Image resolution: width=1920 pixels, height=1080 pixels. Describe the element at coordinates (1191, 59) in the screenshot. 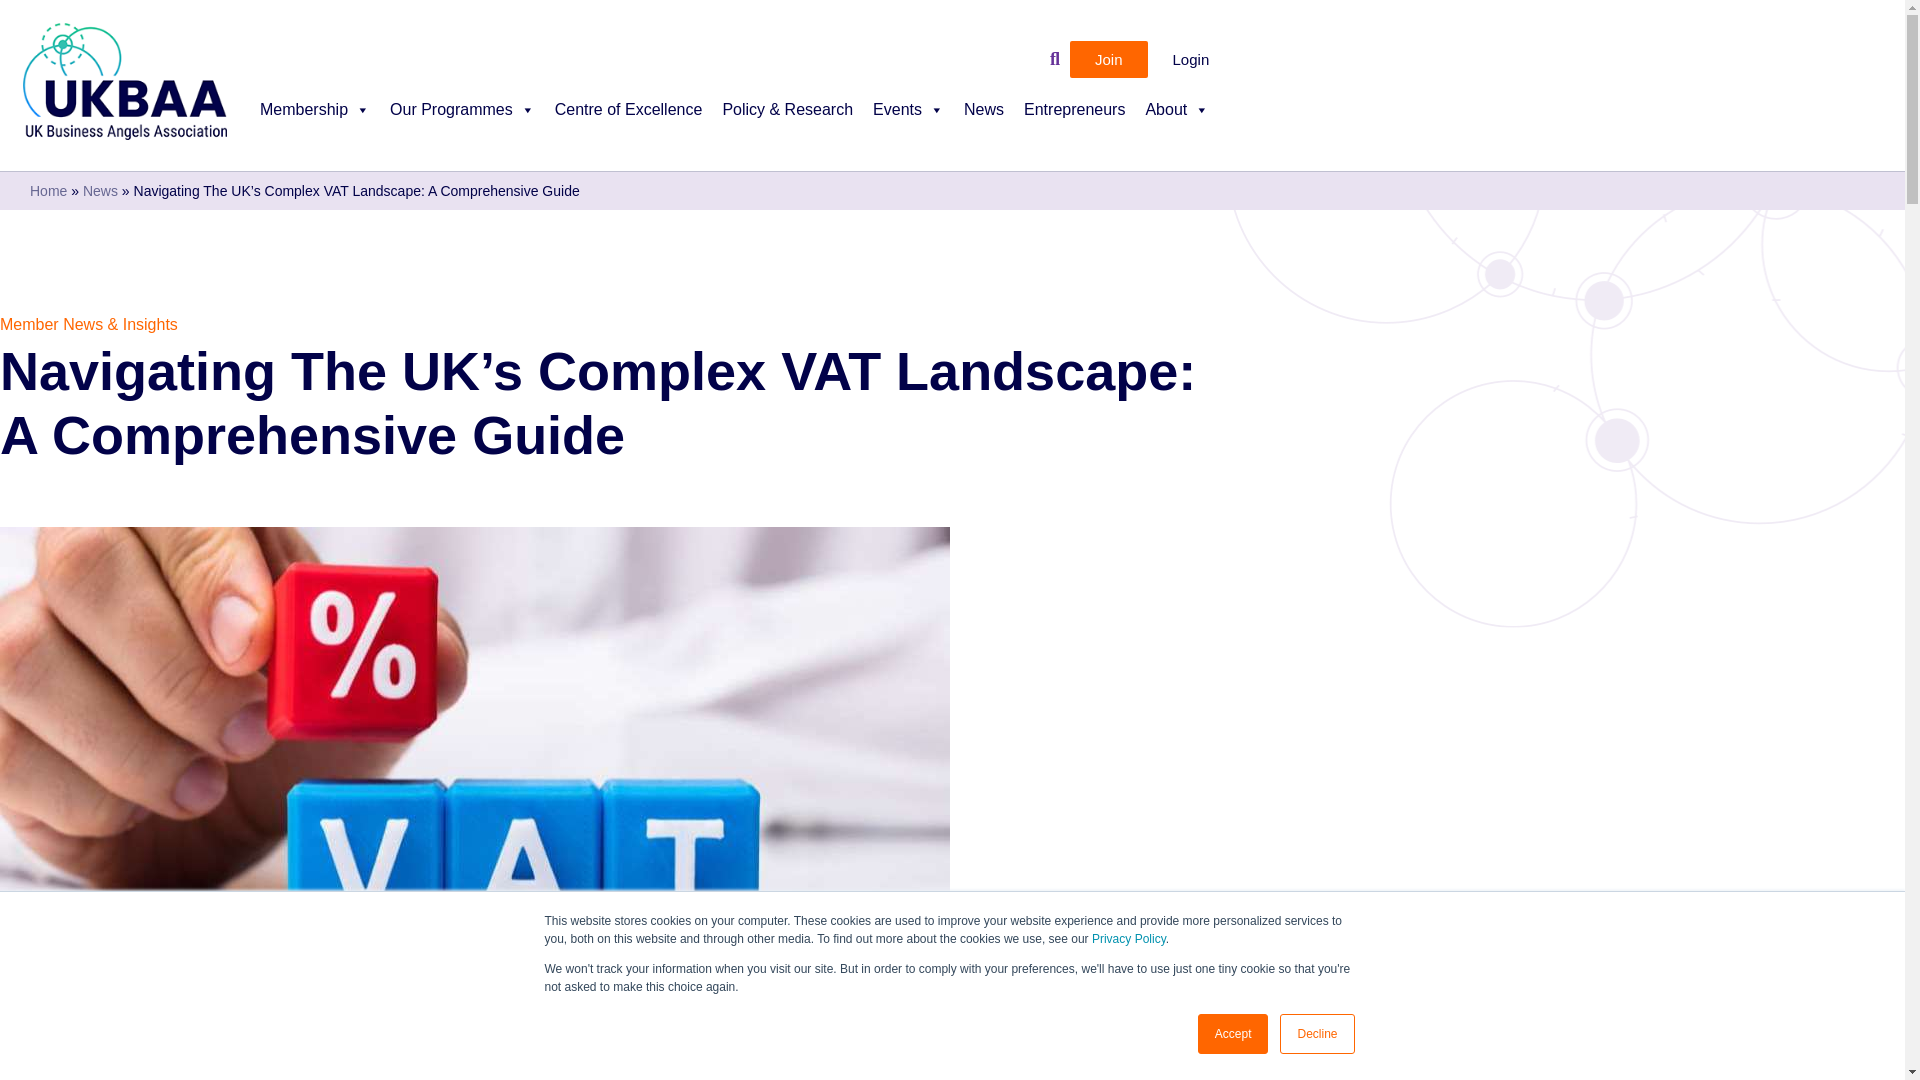

I see `Login` at that location.